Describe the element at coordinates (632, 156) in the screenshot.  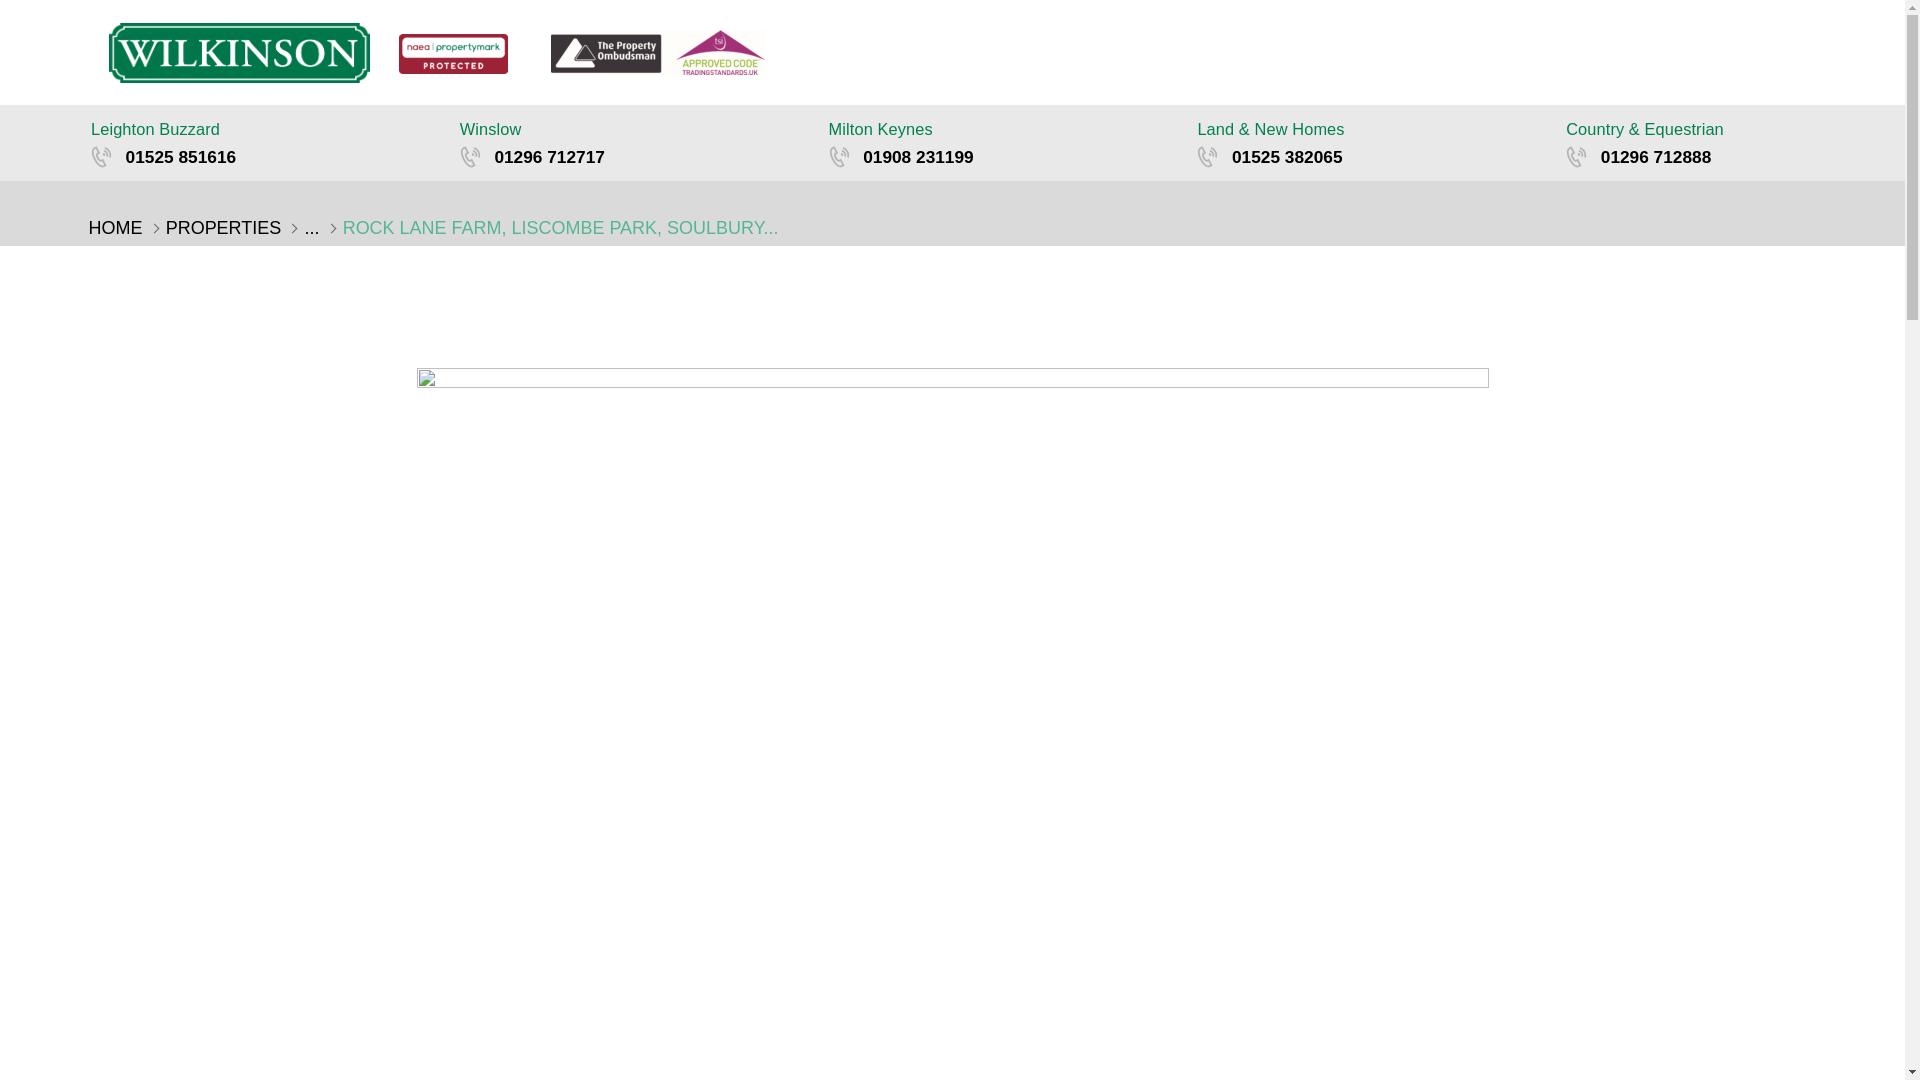
I see `01296 712717` at that location.